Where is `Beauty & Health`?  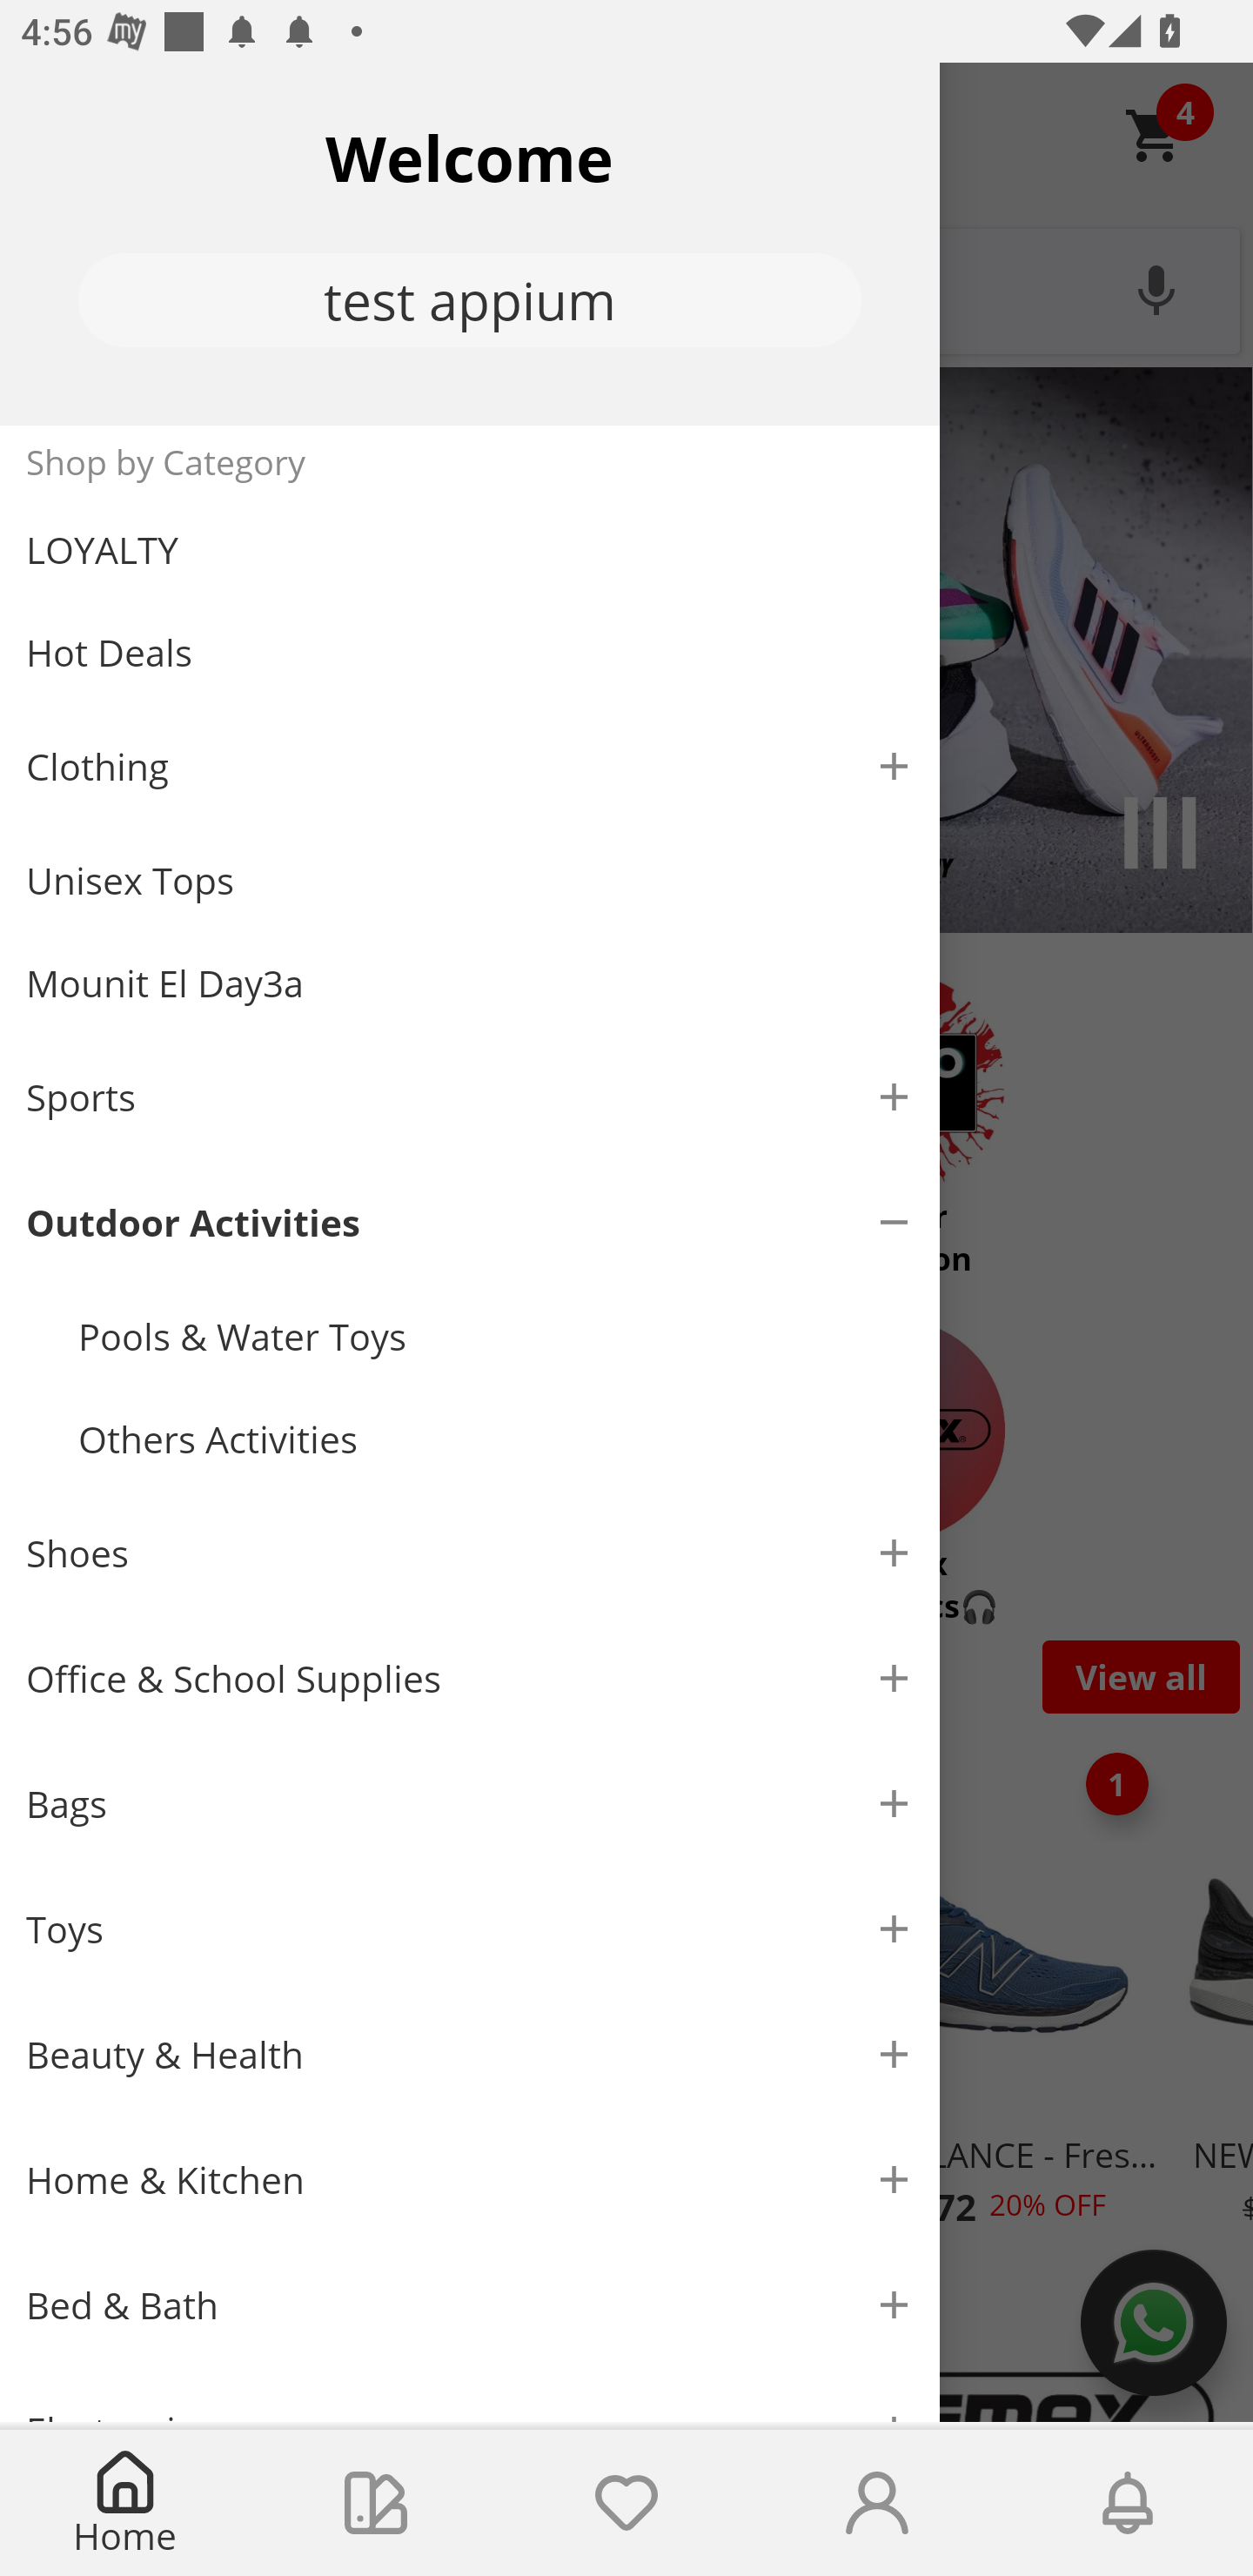 Beauty & Health is located at coordinates (470, 2054).